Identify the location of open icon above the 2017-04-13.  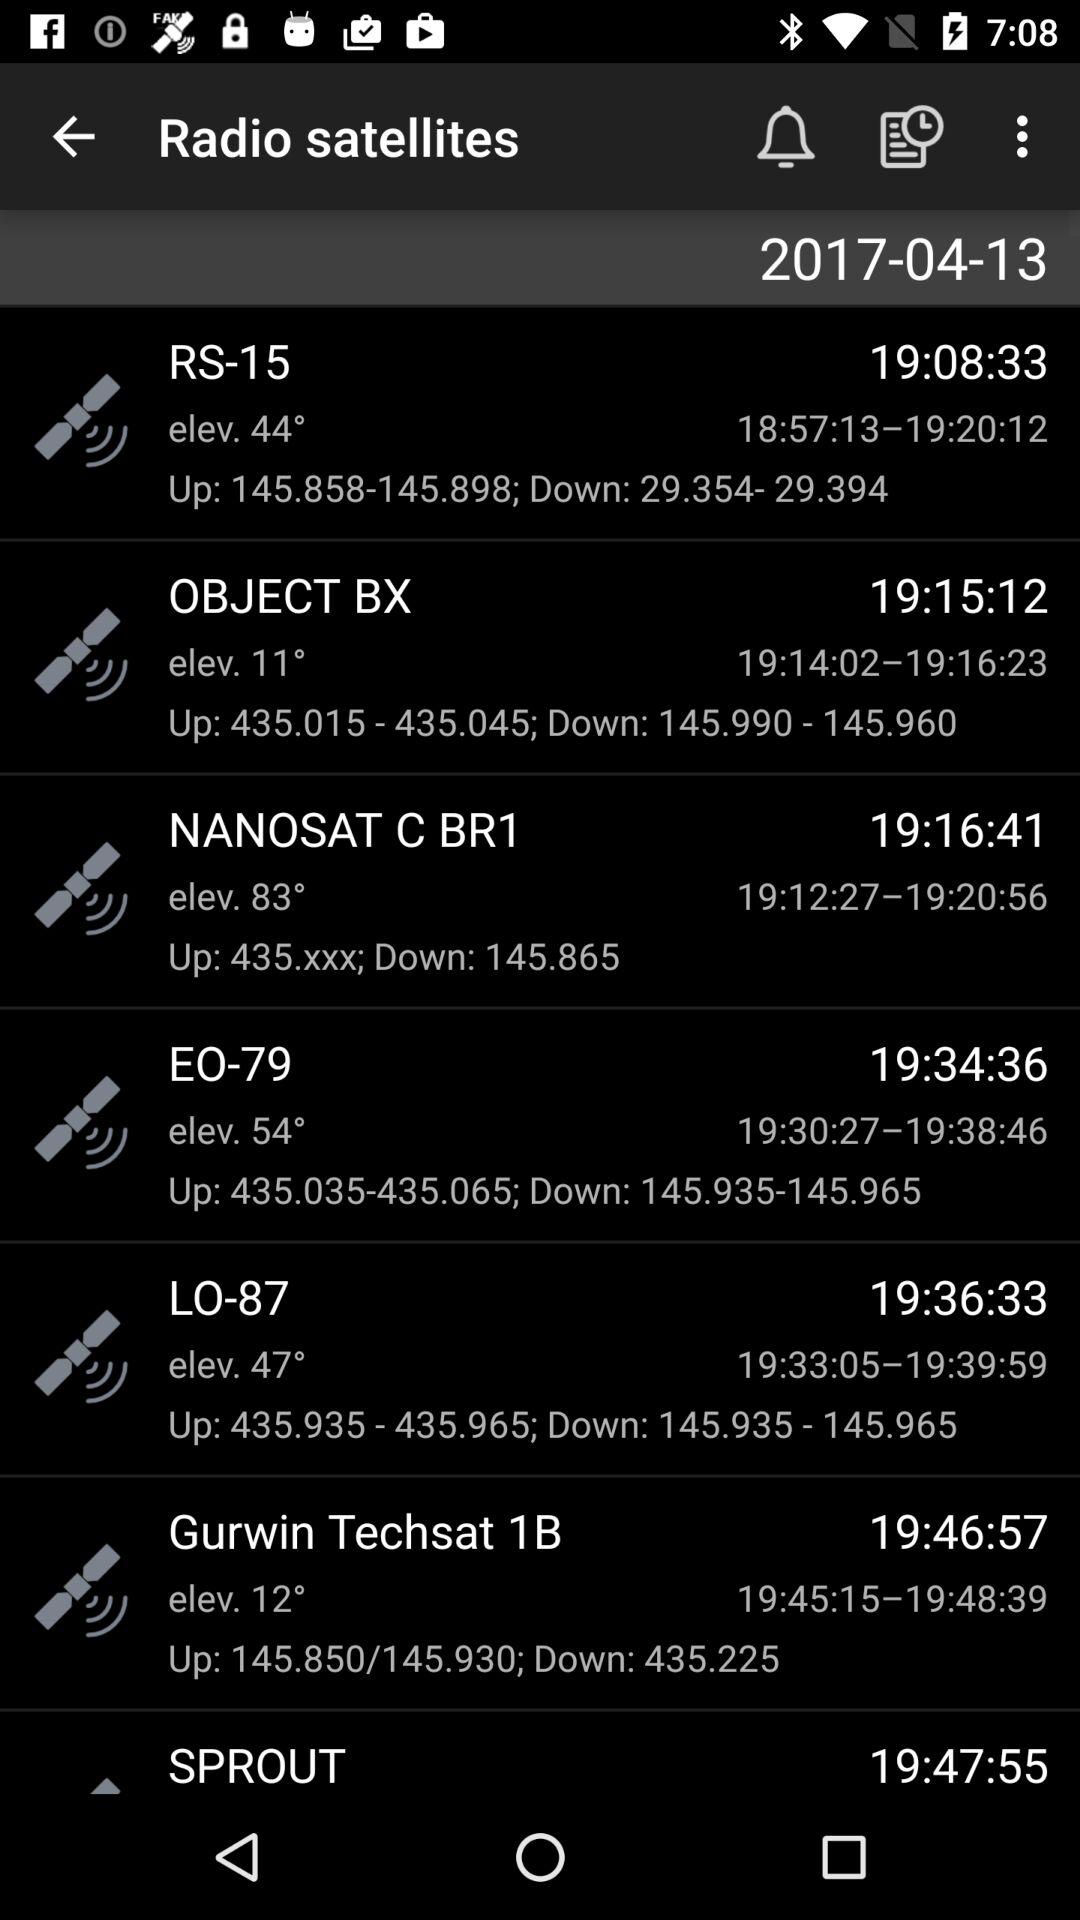
(912, 136).